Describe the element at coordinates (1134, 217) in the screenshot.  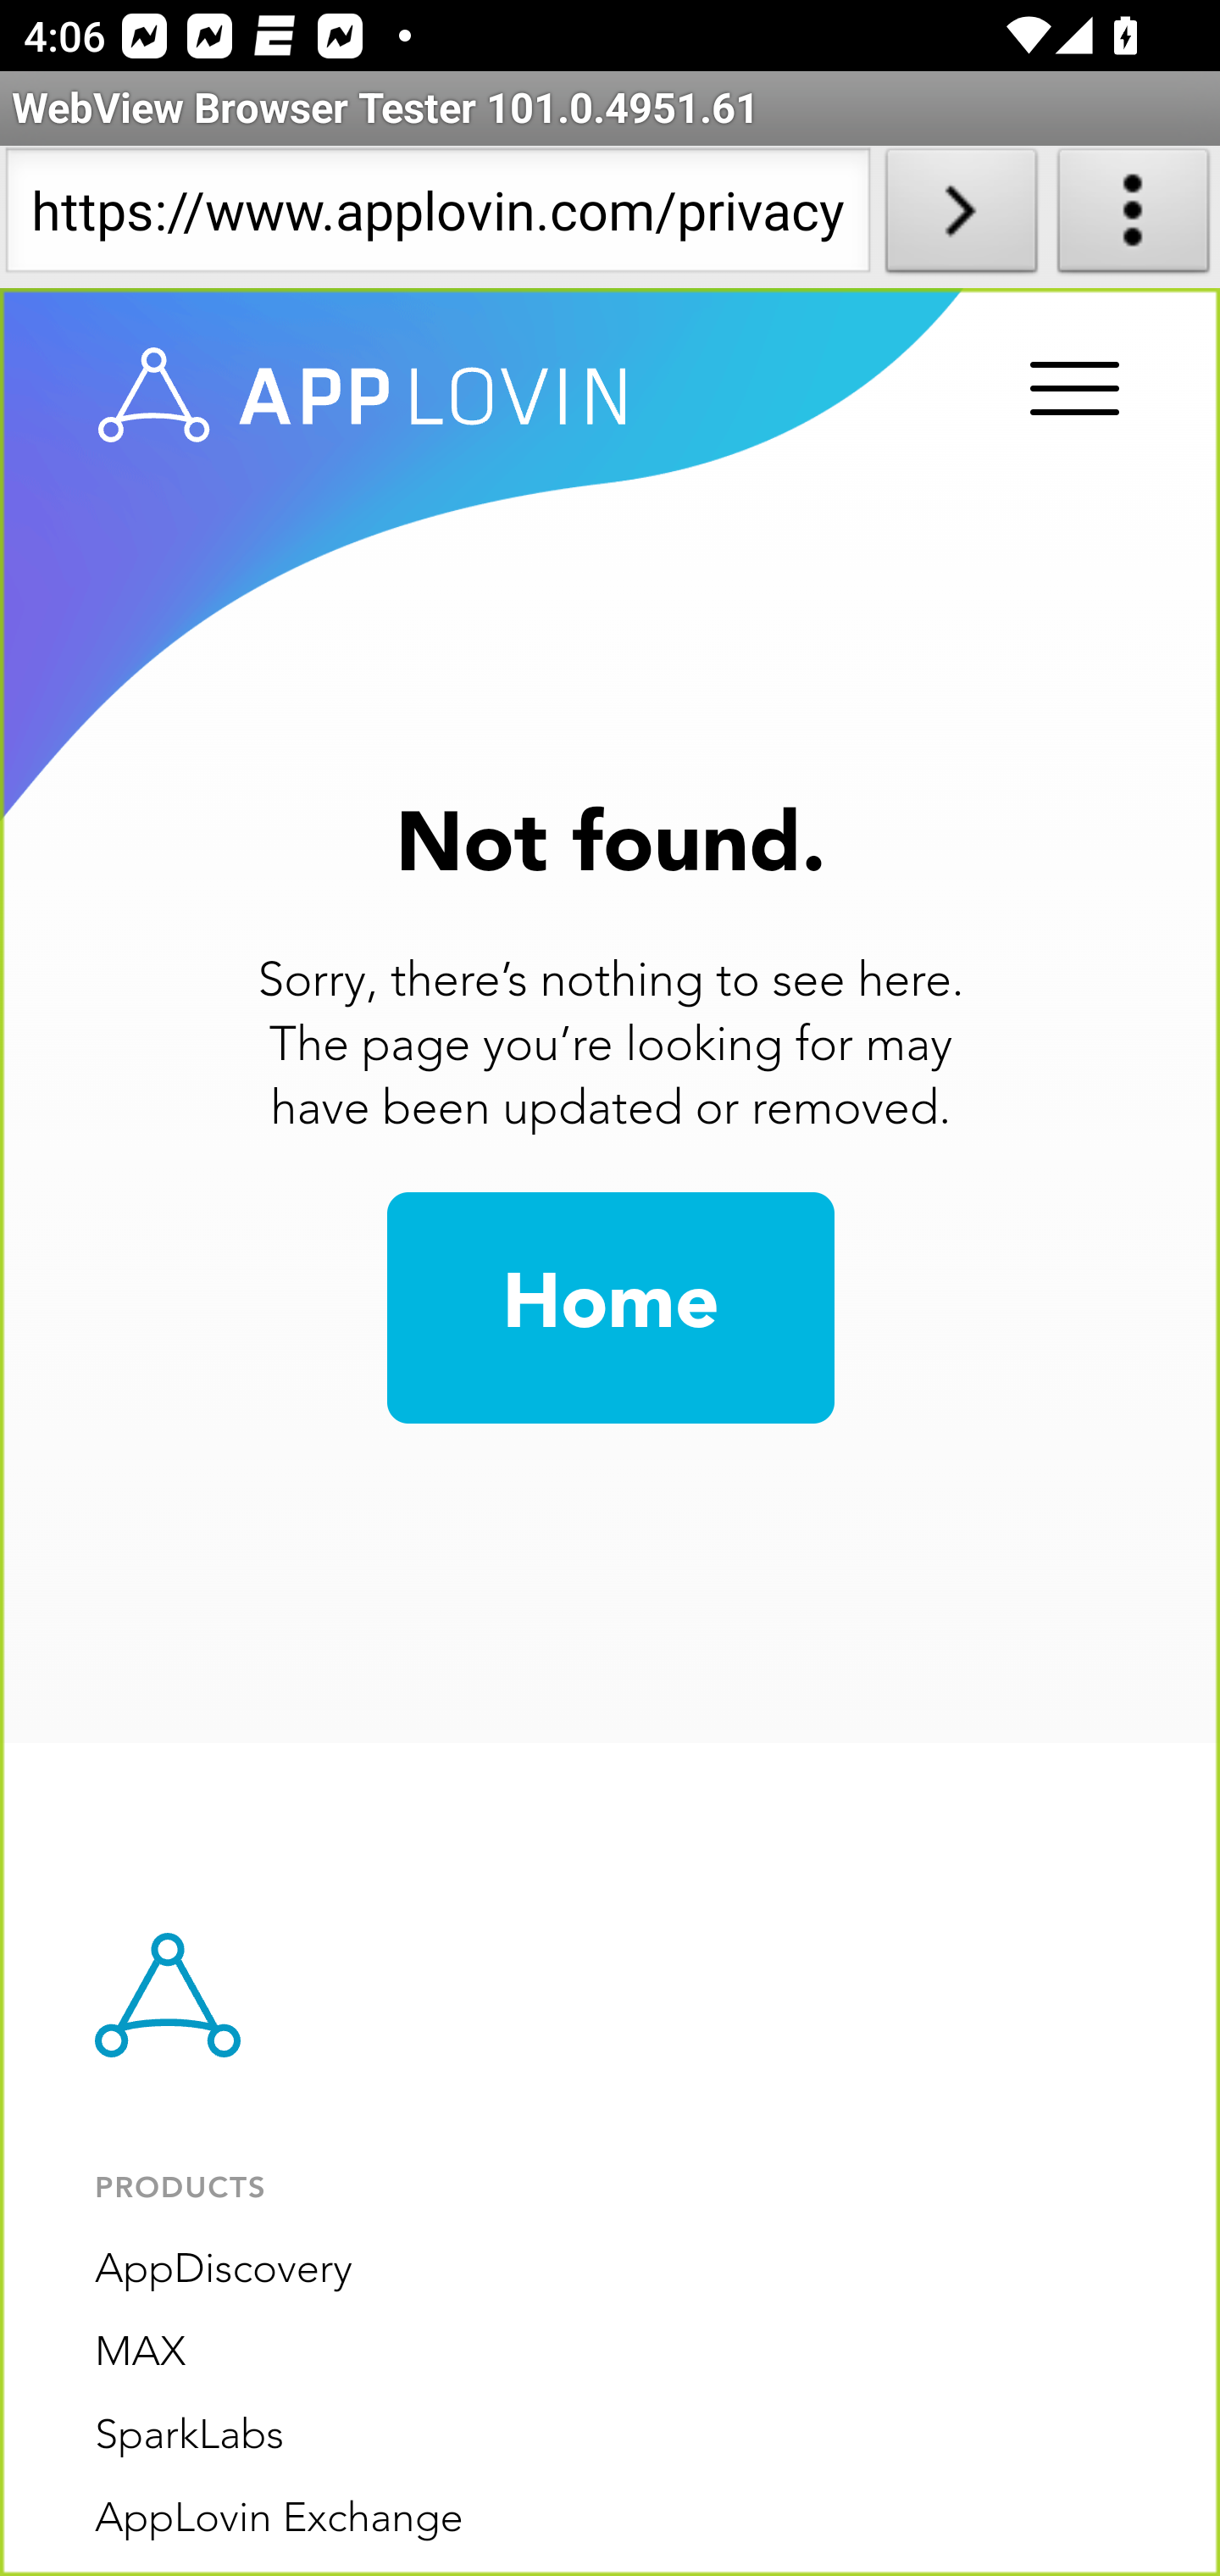
I see `About WebView` at that location.